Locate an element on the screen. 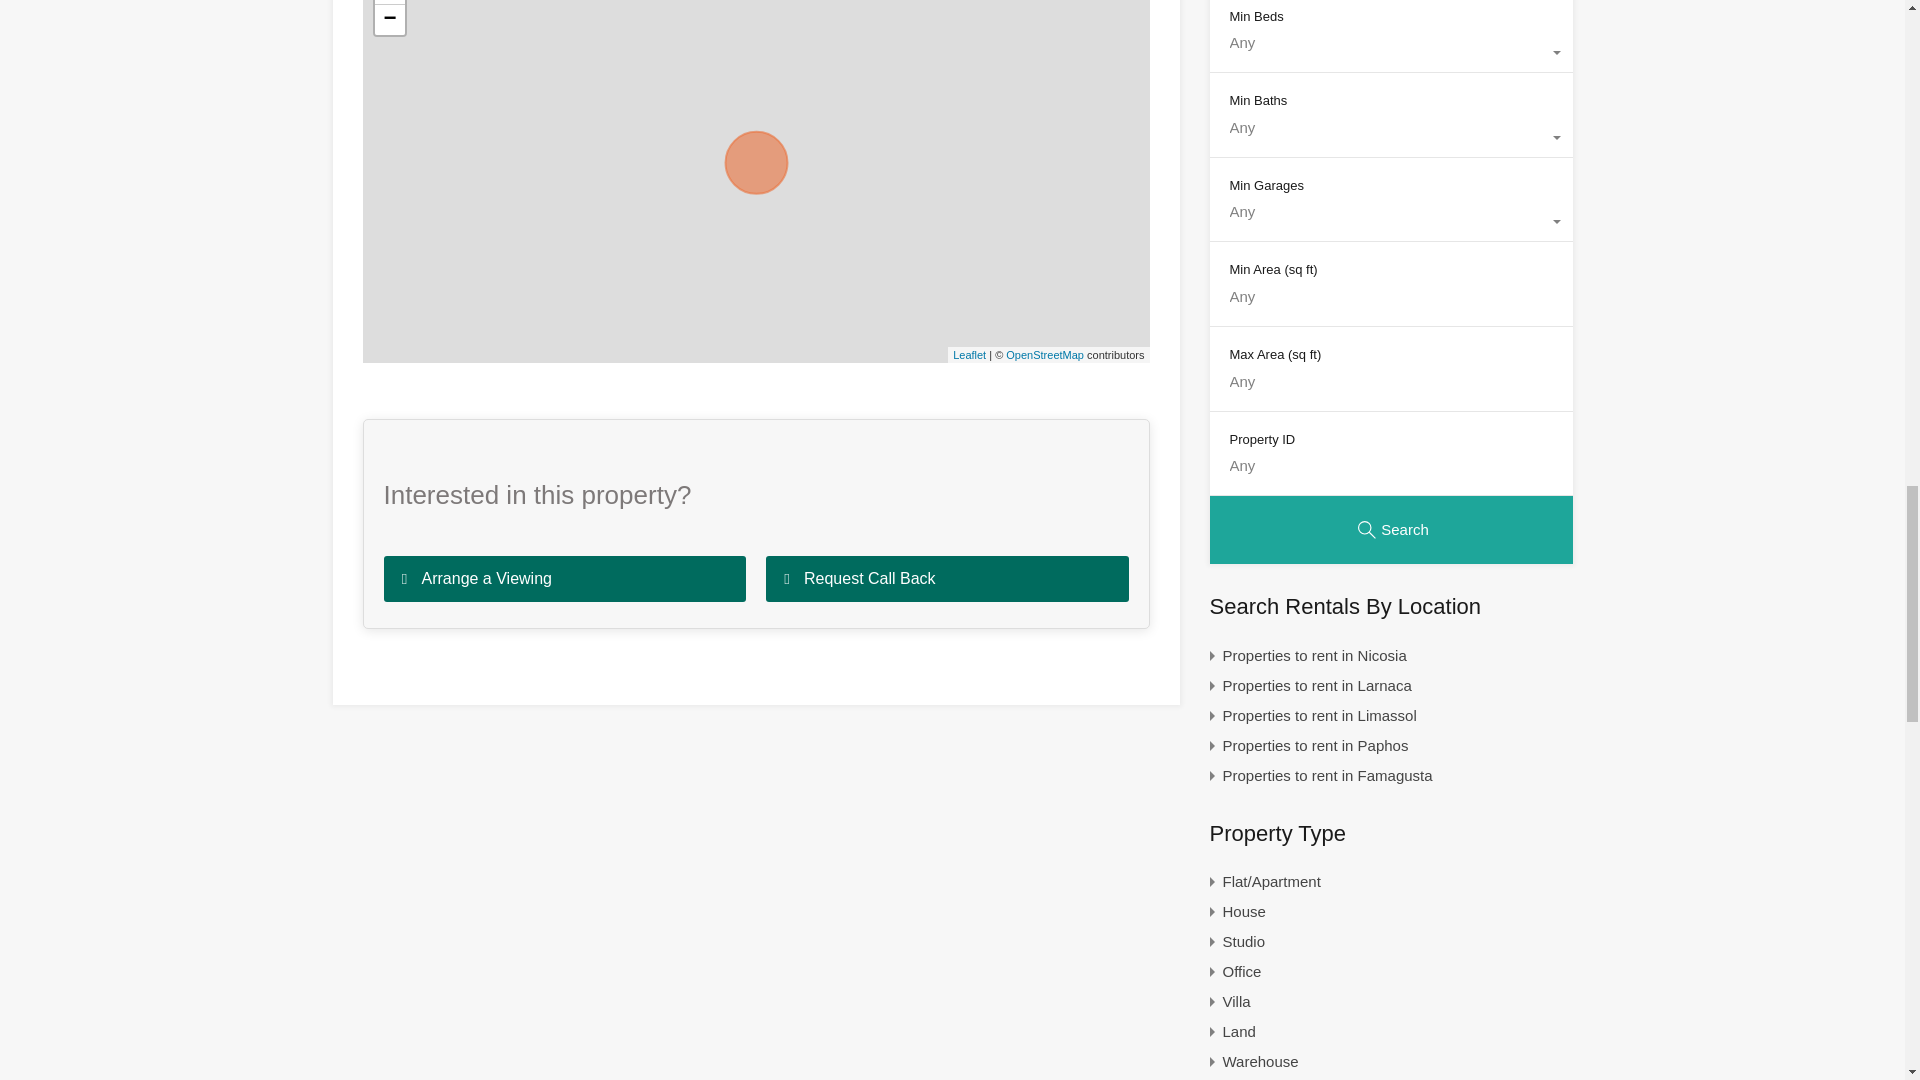  OpenStreetMap is located at coordinates (1045, 354).